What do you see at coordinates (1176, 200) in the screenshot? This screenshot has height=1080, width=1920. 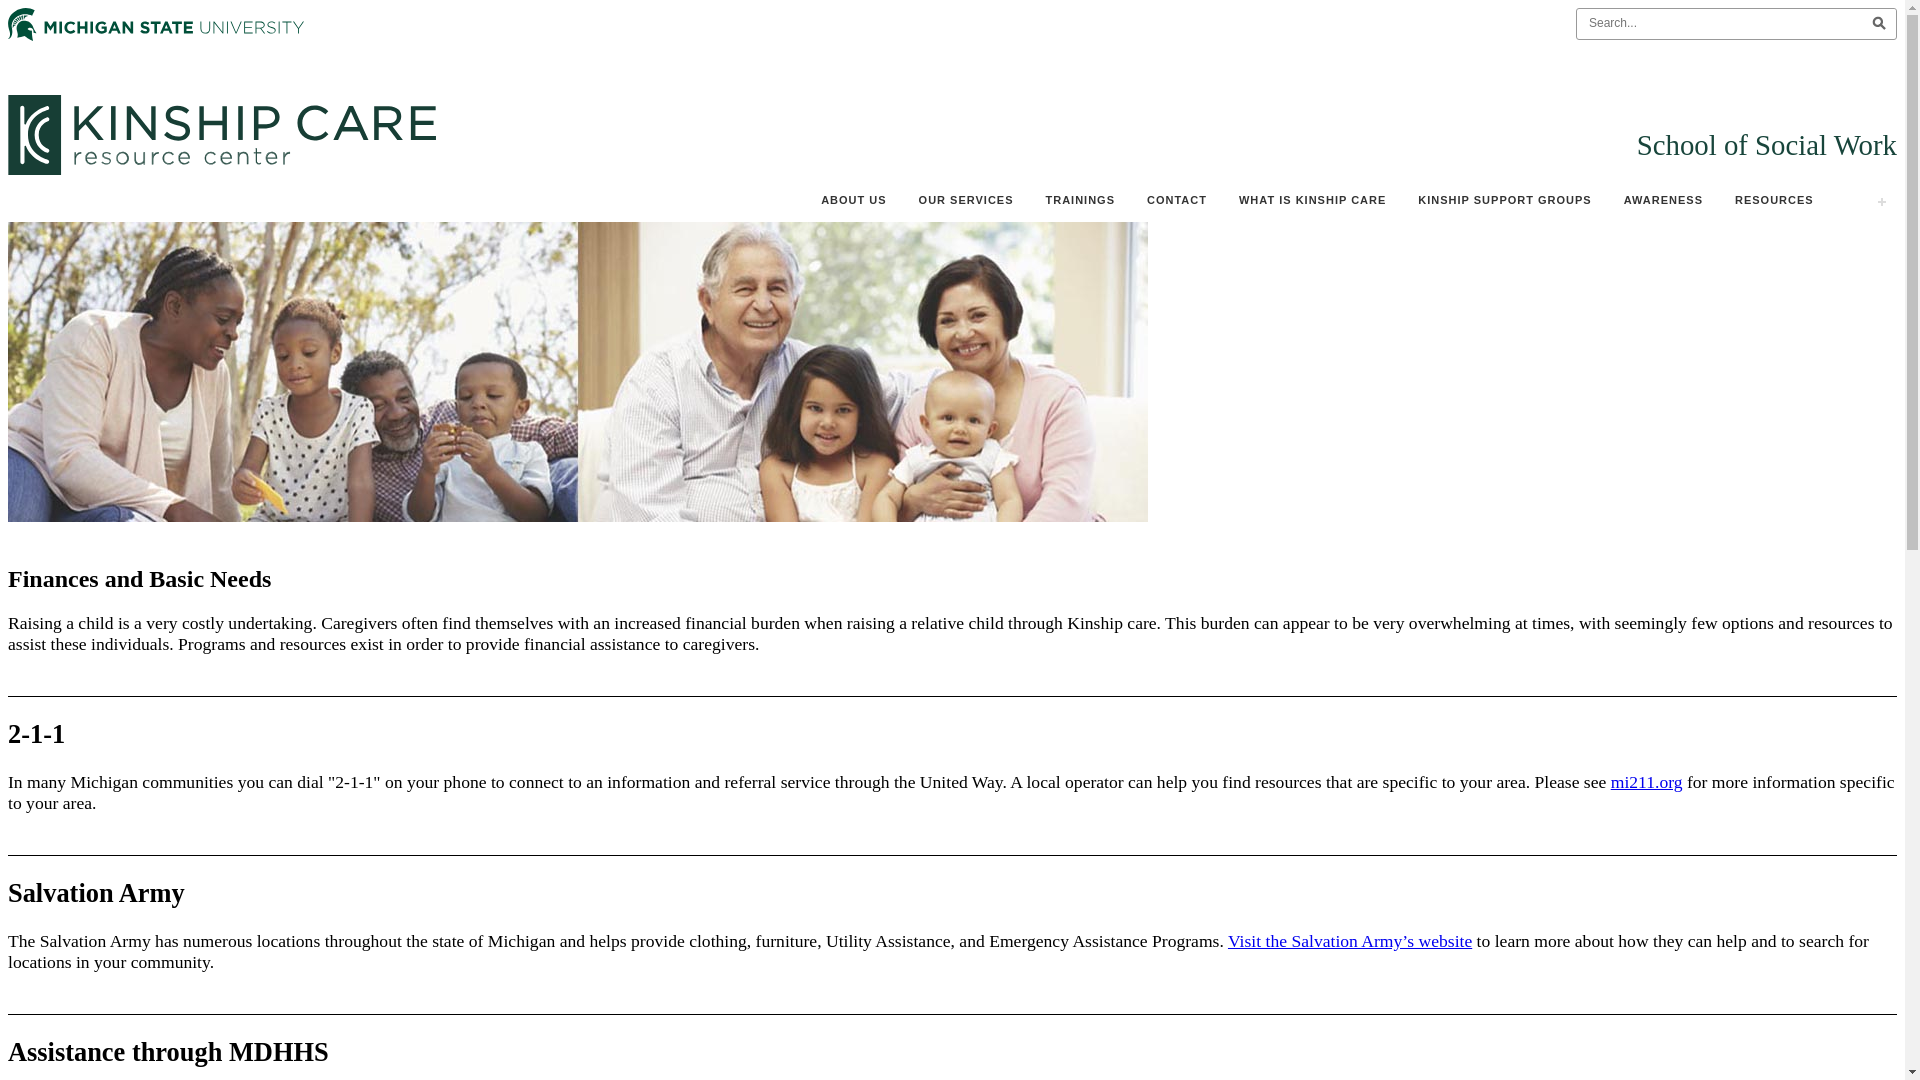 I see `CONTACT` at bounding box center [1176, 200].